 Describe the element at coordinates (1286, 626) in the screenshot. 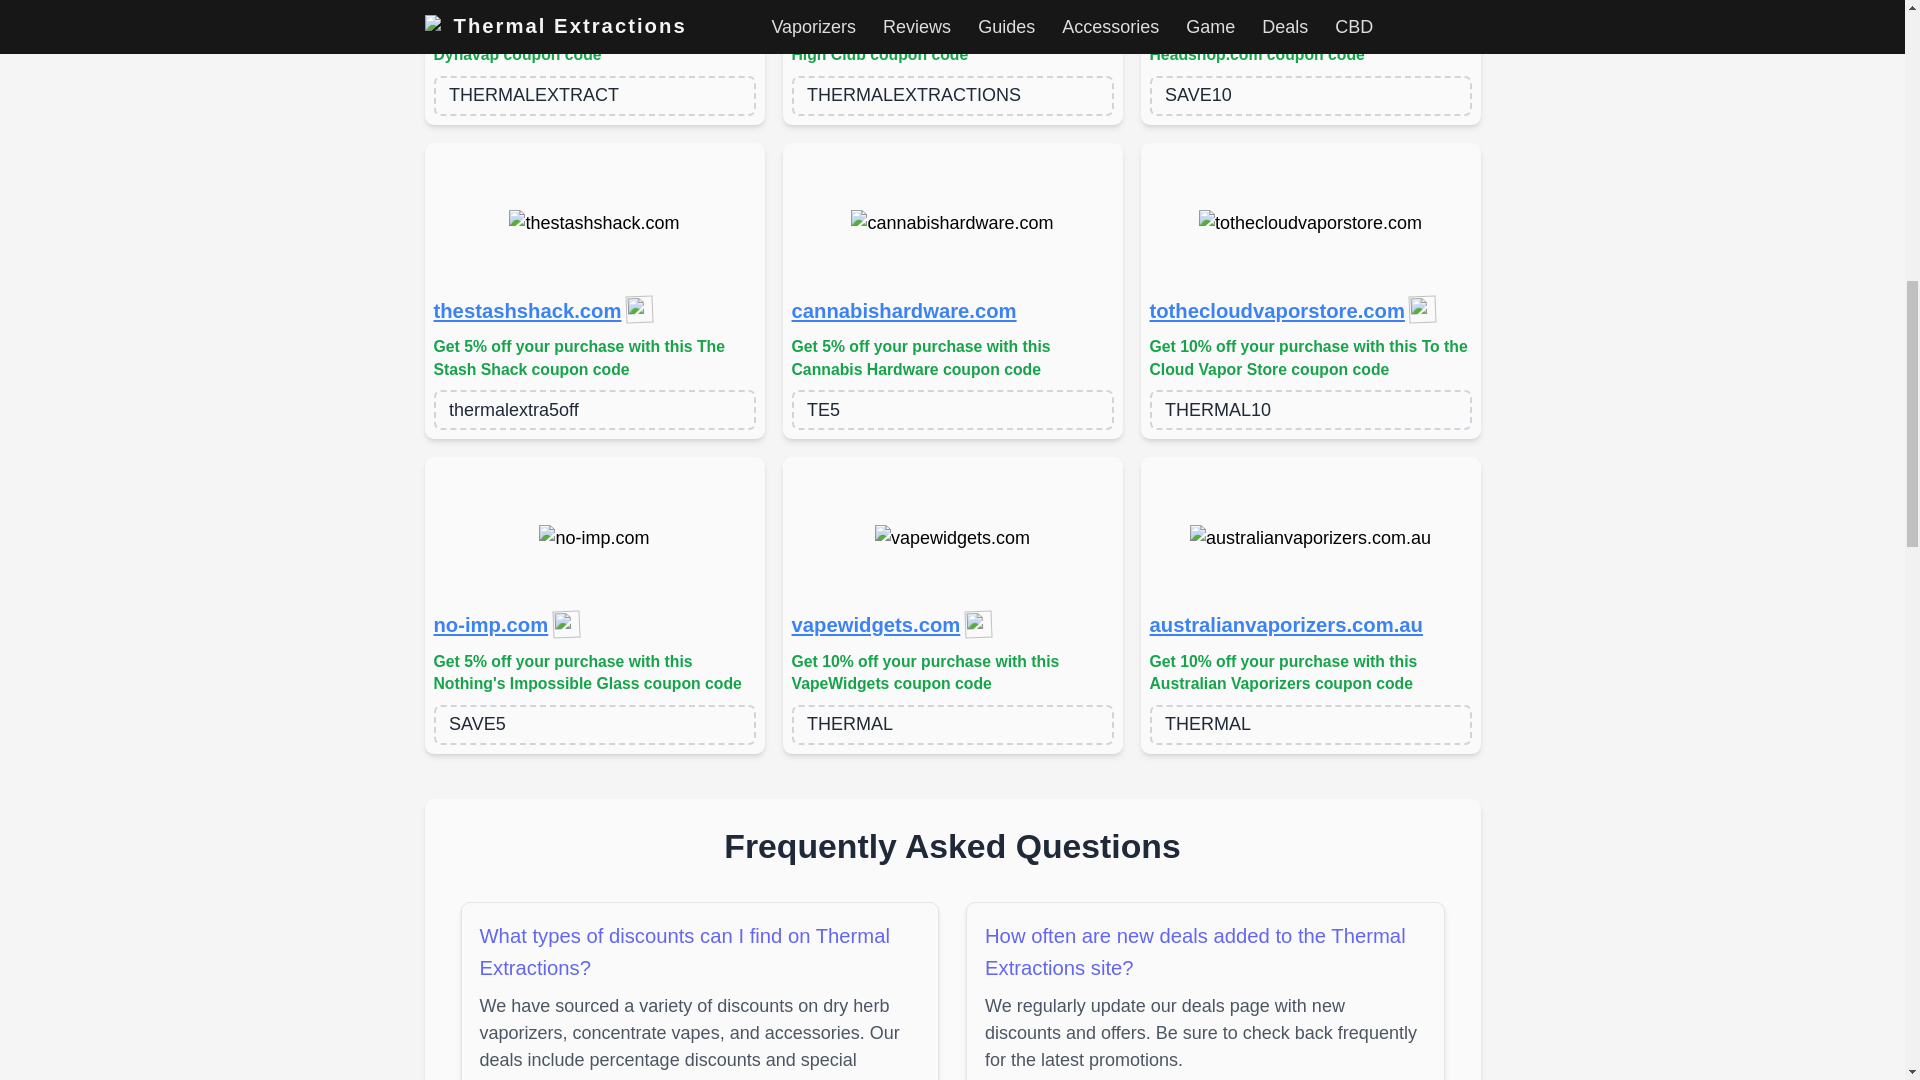

I see `australianvaporizers.com.au` at that location.